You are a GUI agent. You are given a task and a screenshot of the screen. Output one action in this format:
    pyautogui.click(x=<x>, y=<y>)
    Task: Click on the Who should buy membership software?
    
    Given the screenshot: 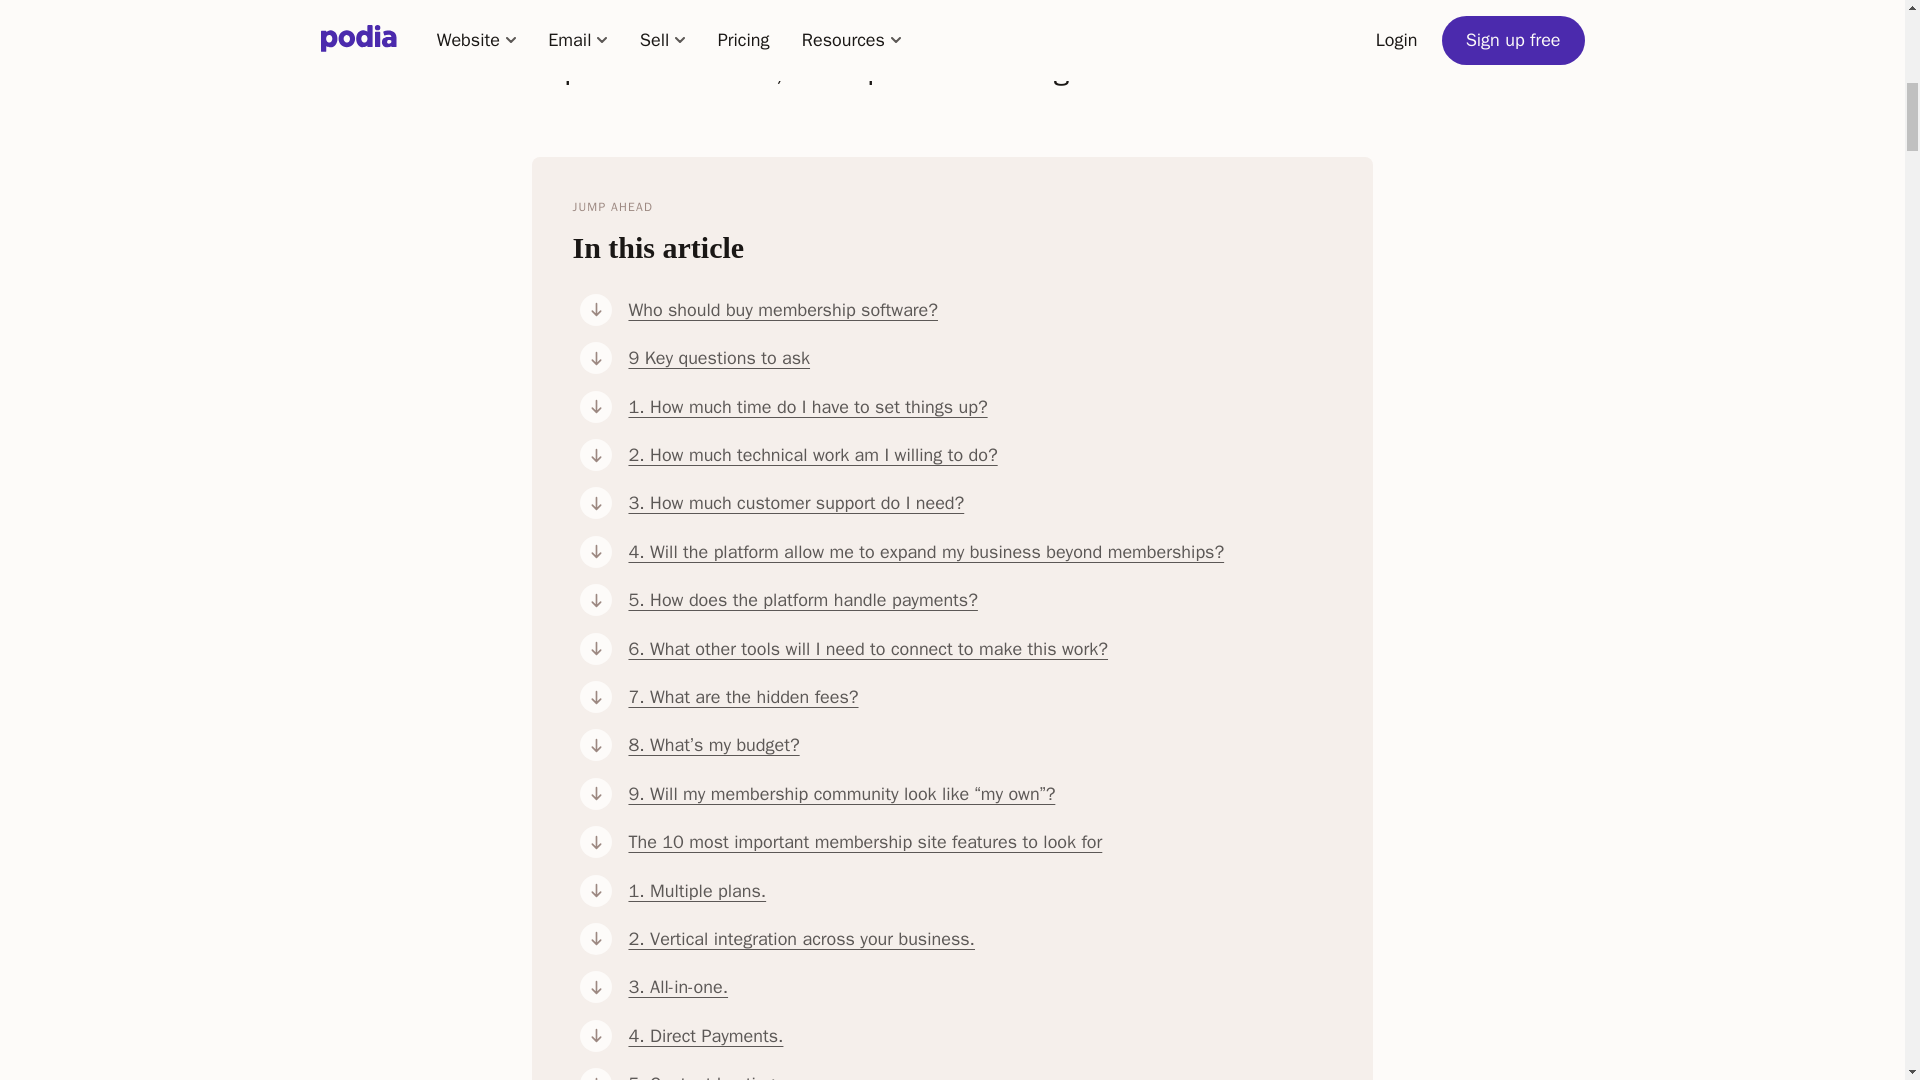 What is the action you would take?
    pyautogui.click(x=980, y=310)
    